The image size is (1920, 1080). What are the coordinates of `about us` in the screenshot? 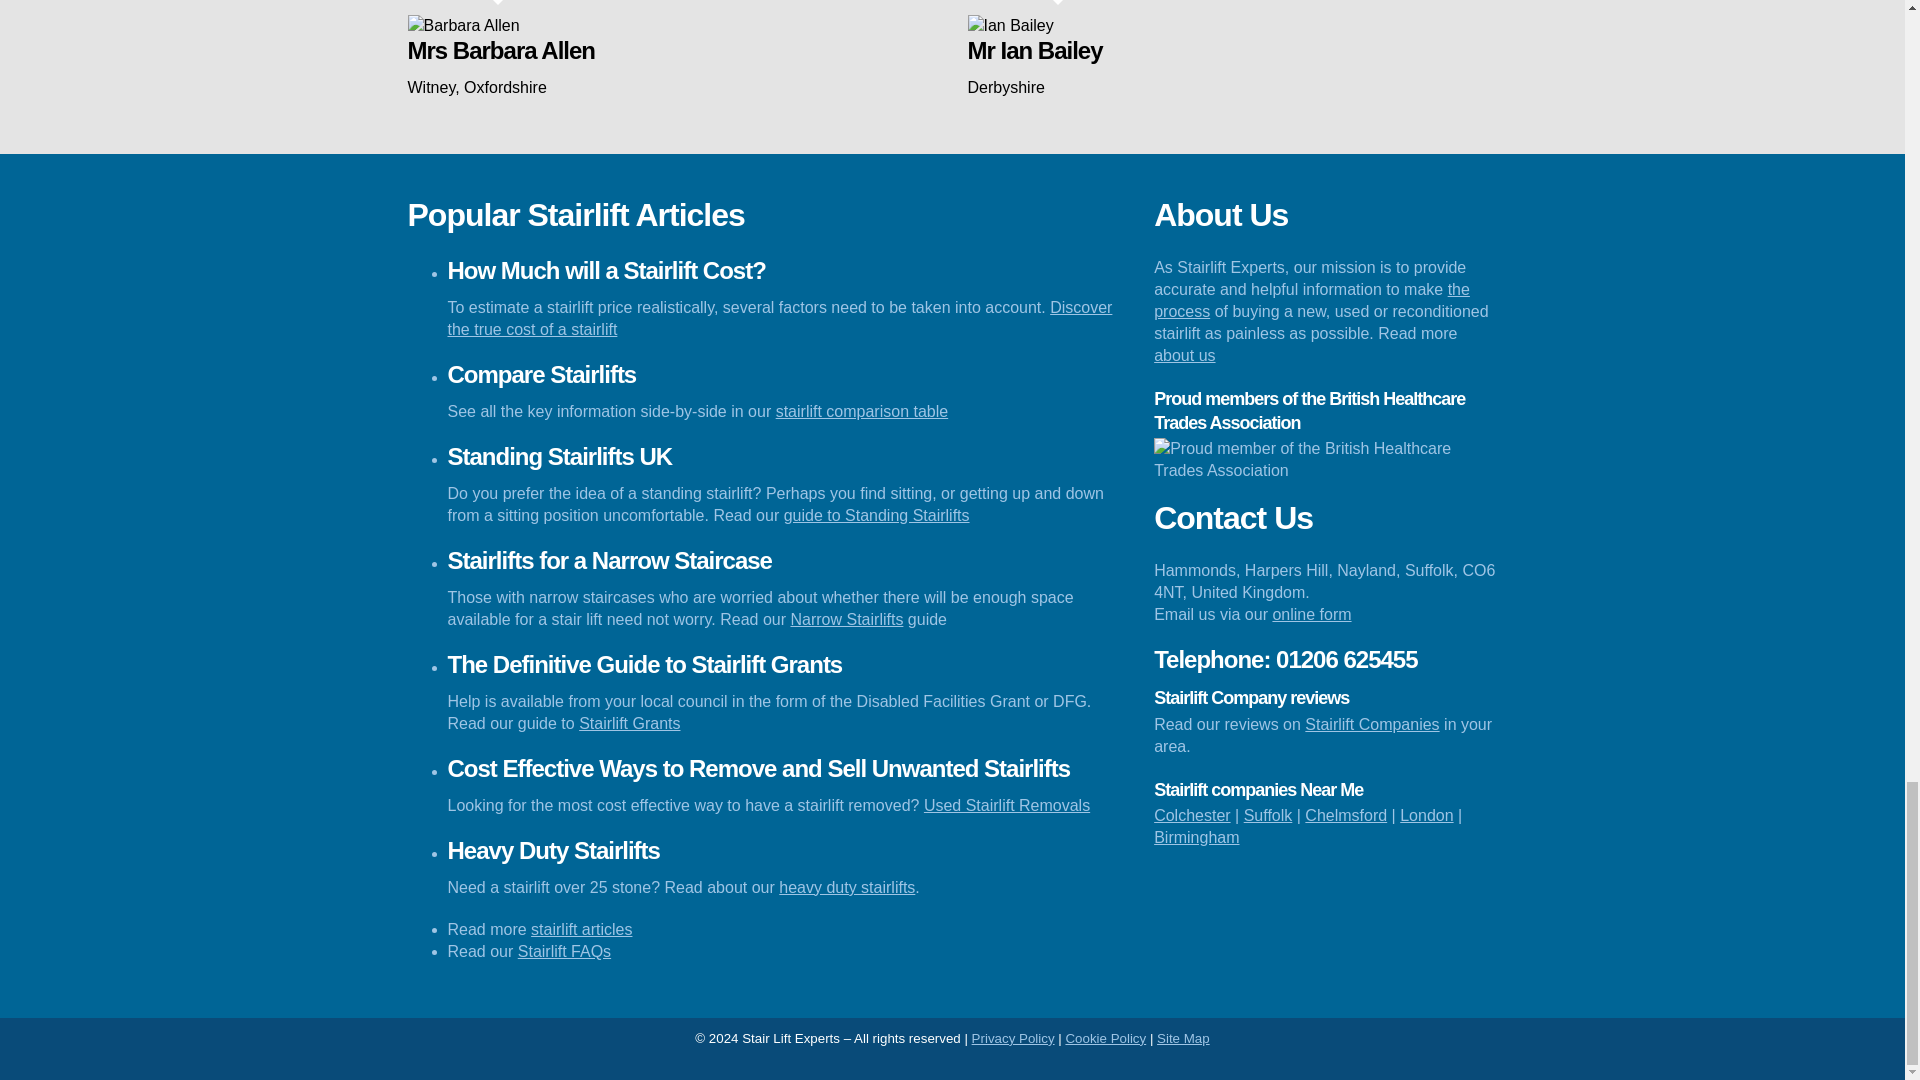 It's located at (1184, 354).